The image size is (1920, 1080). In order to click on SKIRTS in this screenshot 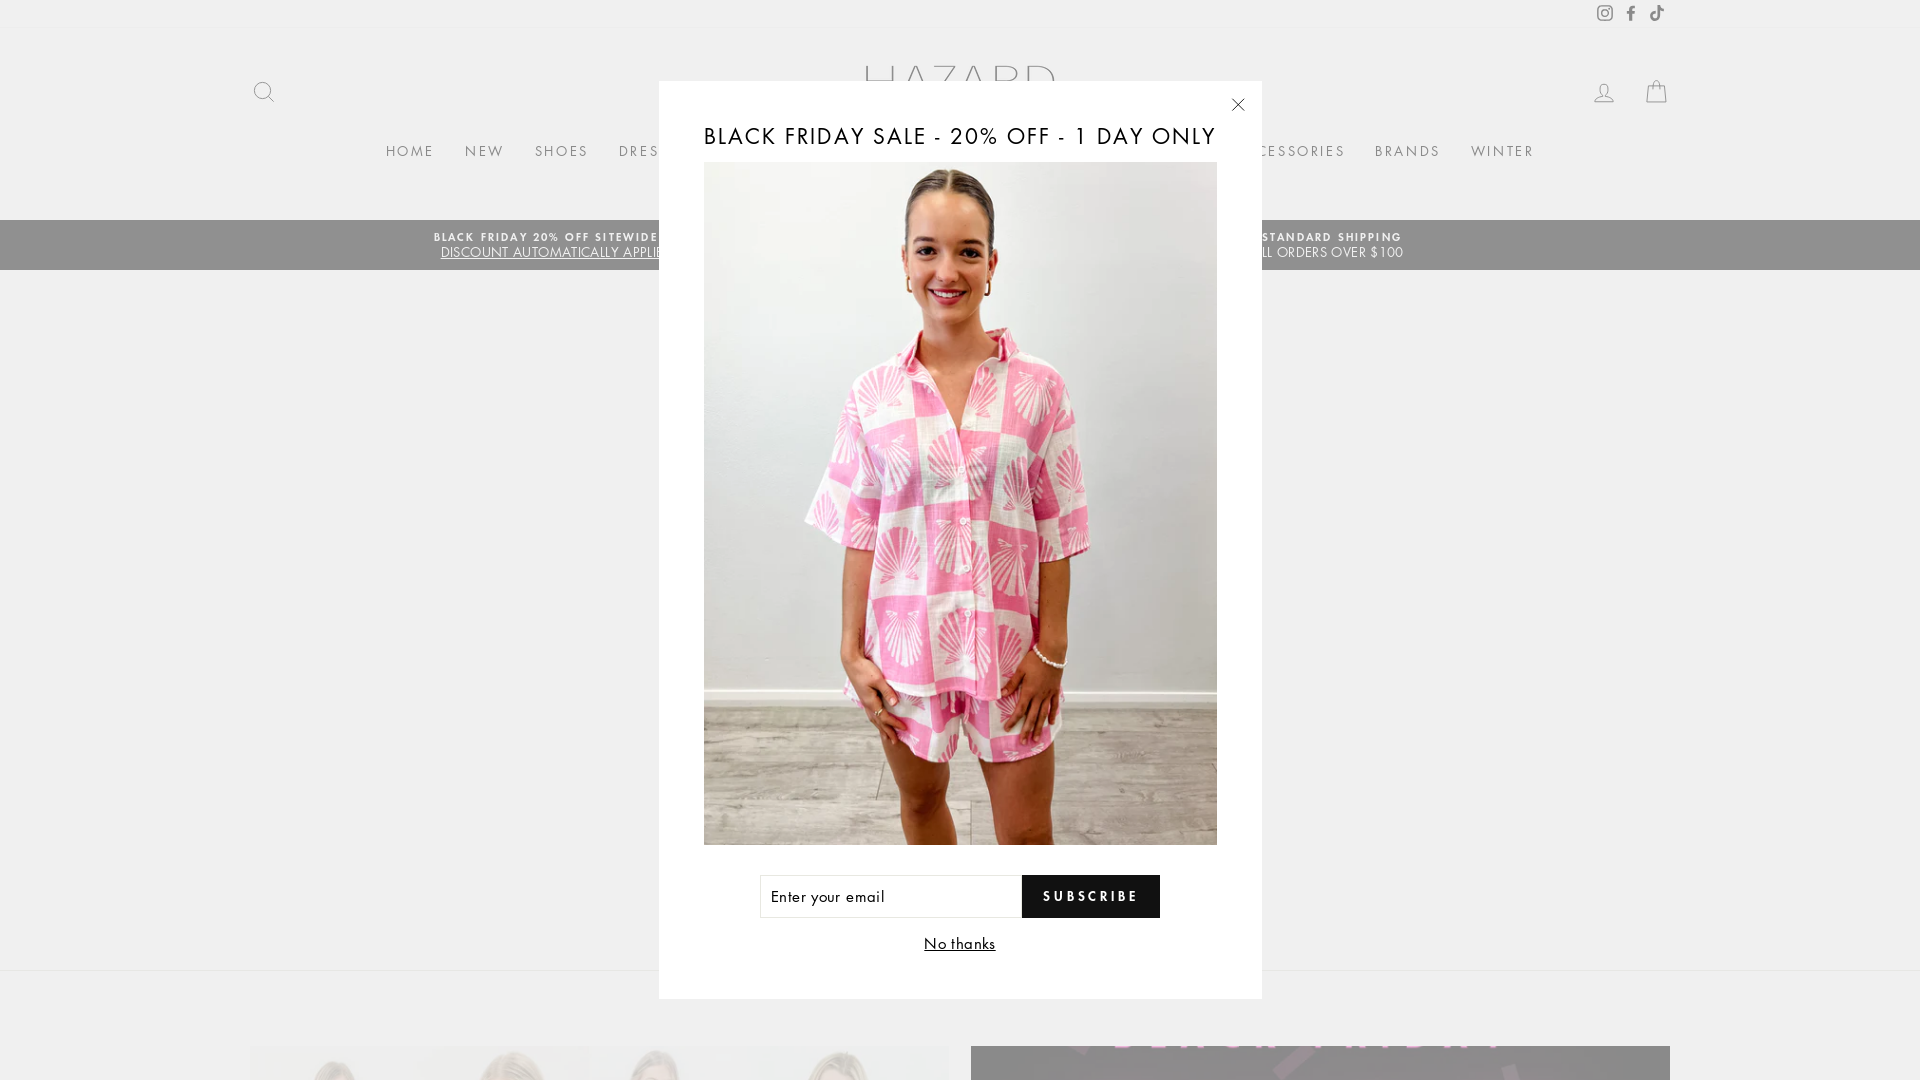, I will do `click(1001, 152)`.